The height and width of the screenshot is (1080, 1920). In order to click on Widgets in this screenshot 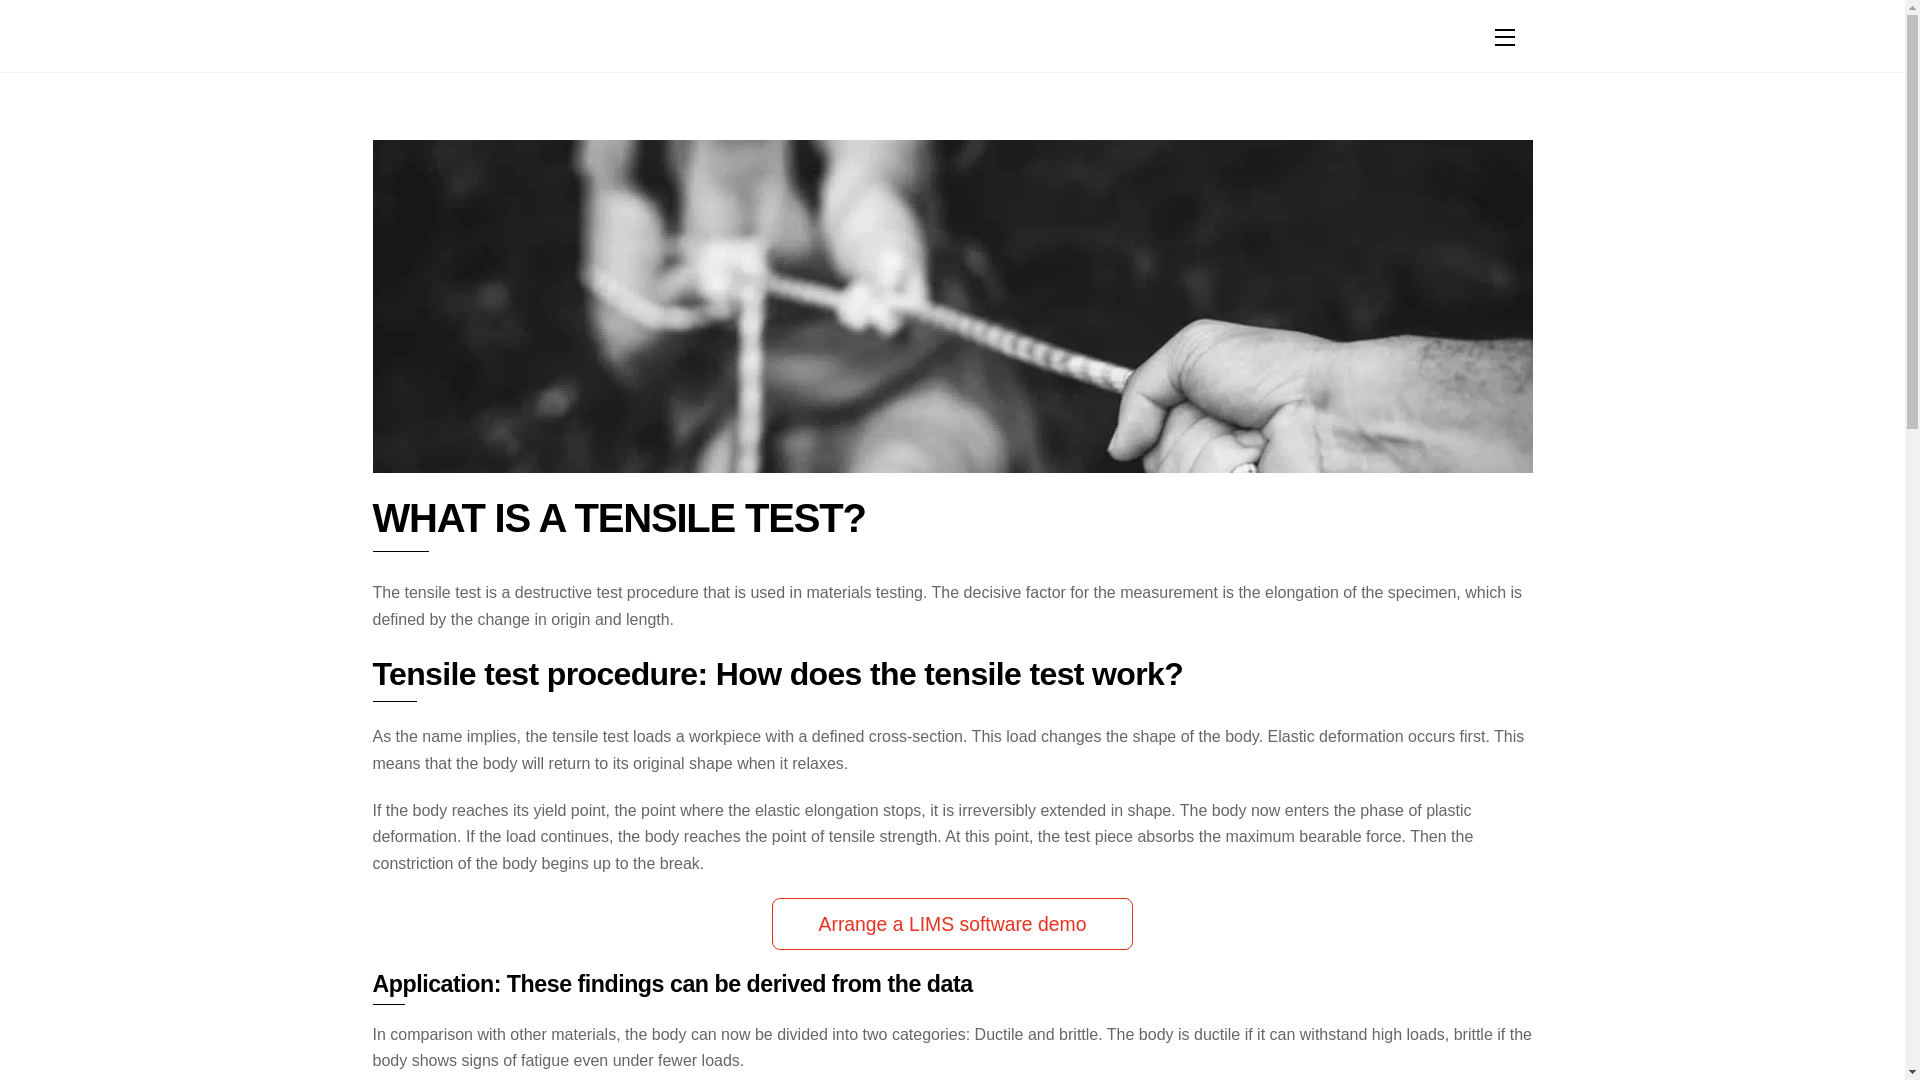, I will do `click(1504, 36)`.